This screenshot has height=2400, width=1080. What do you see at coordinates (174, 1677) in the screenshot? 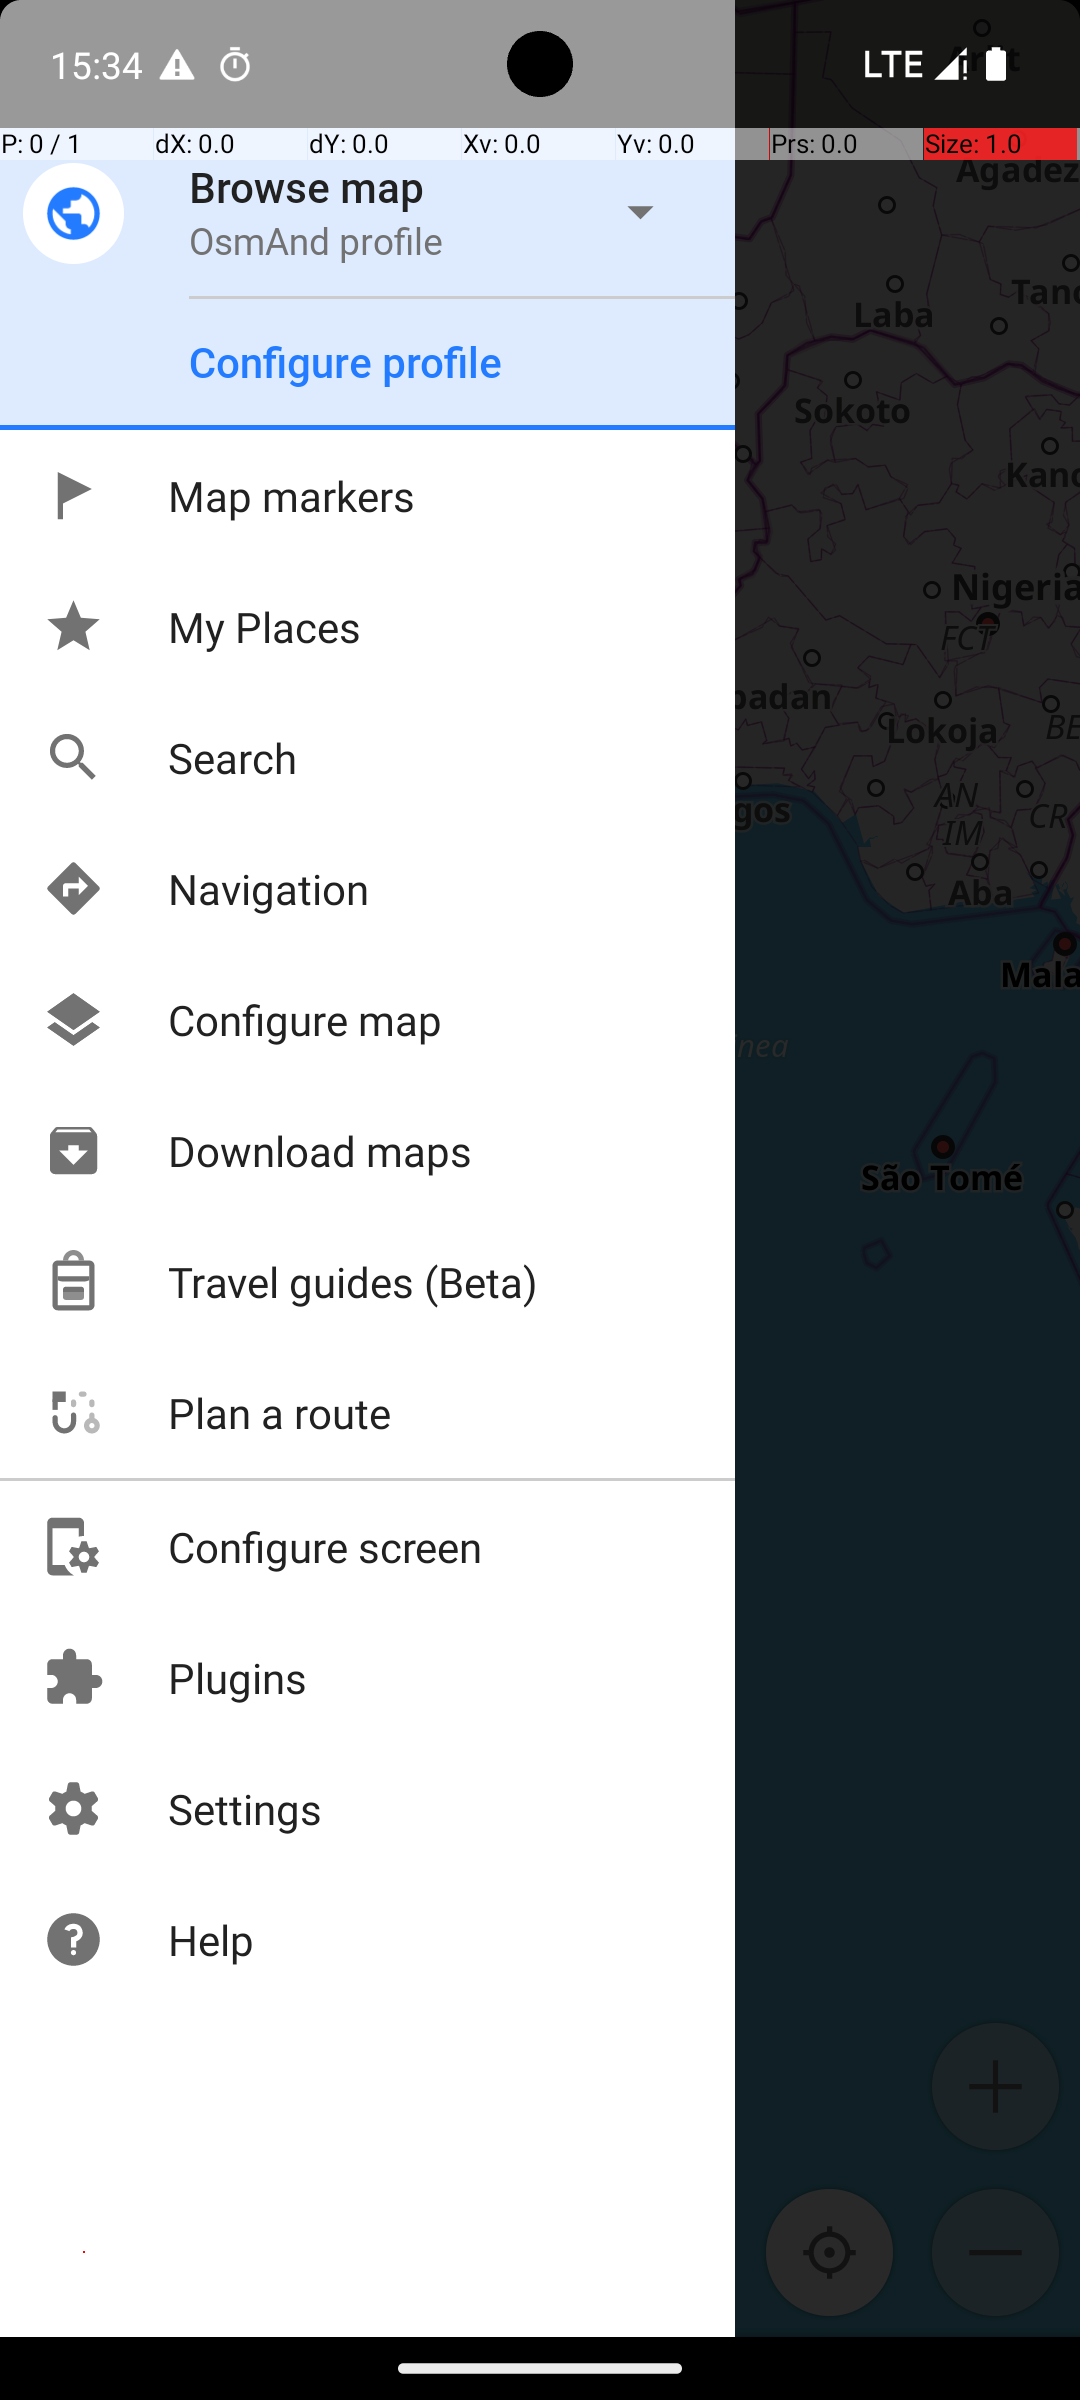
I see `Plugins` at bounding box center [174, 1677].